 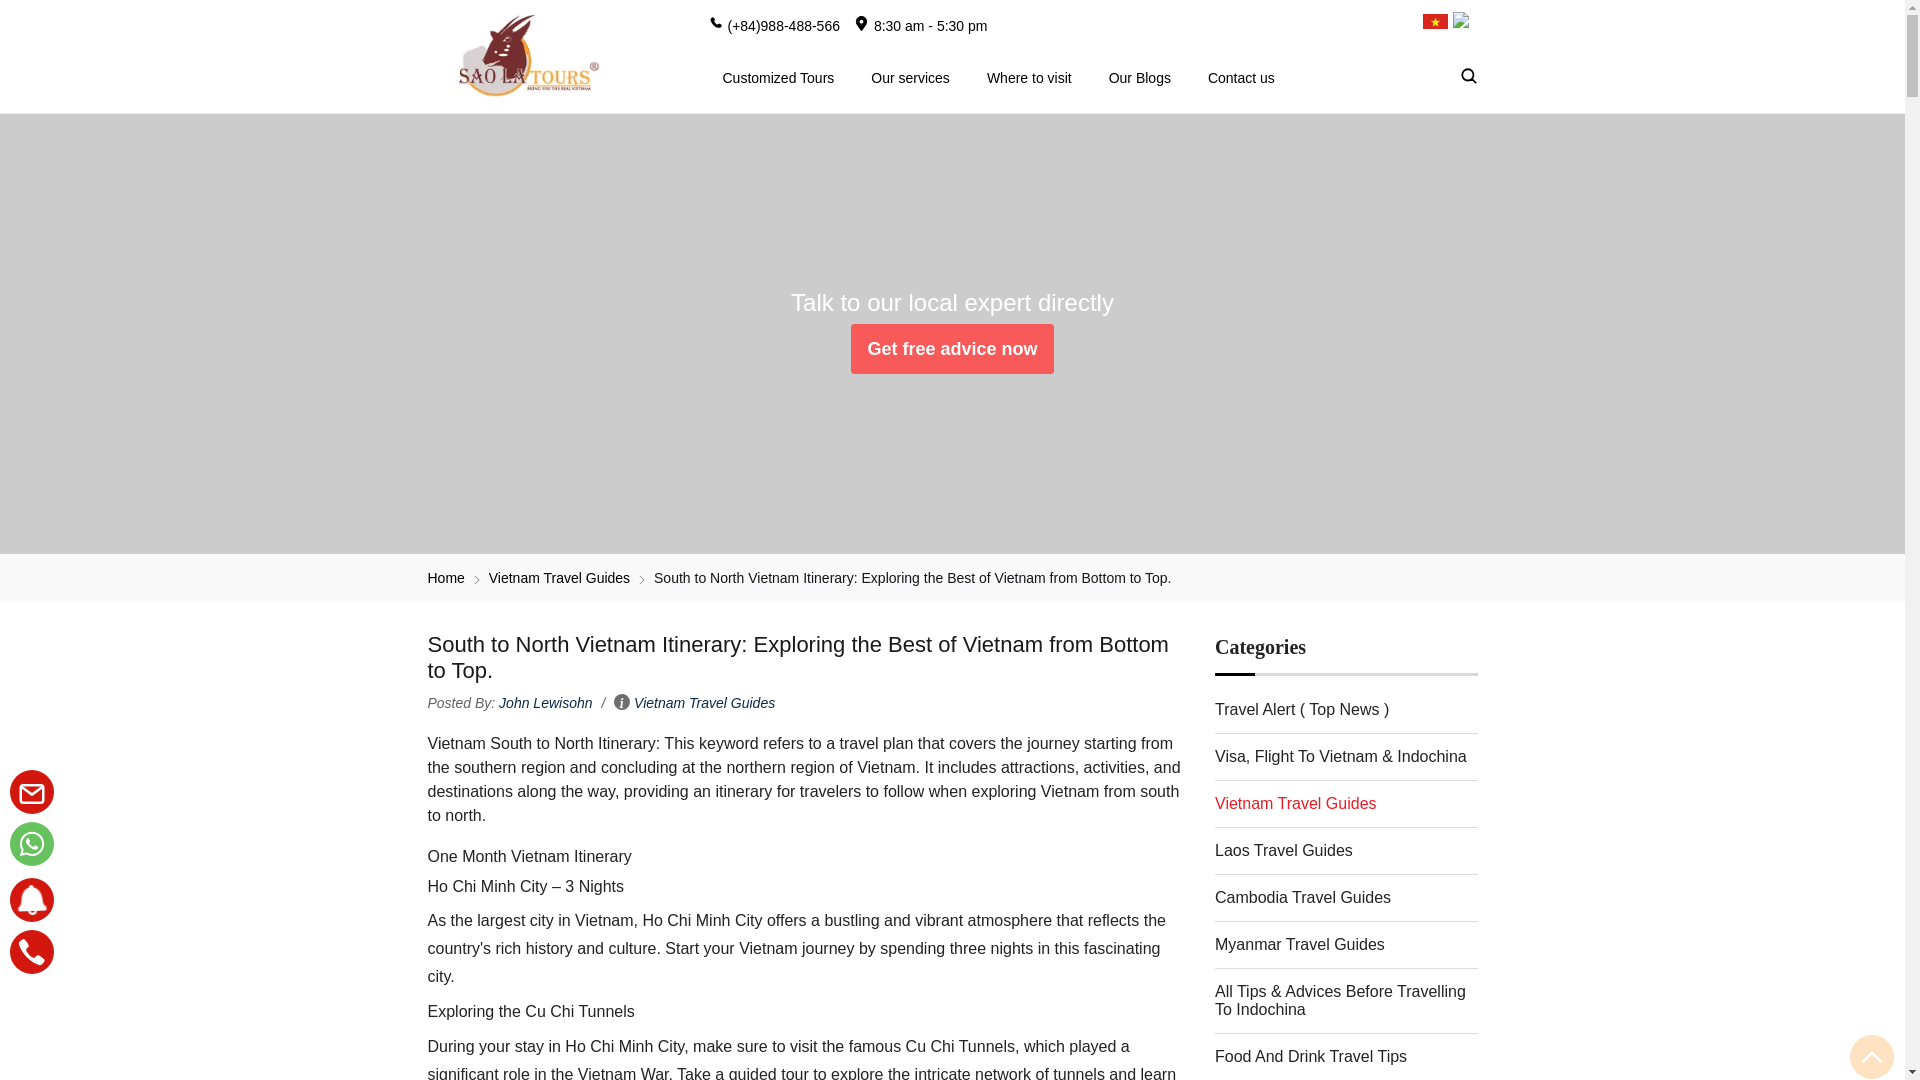 What do you see at coordinates (523, 56) in the screenshot?
I see `Saolatours` at bounding box center [523, 56].